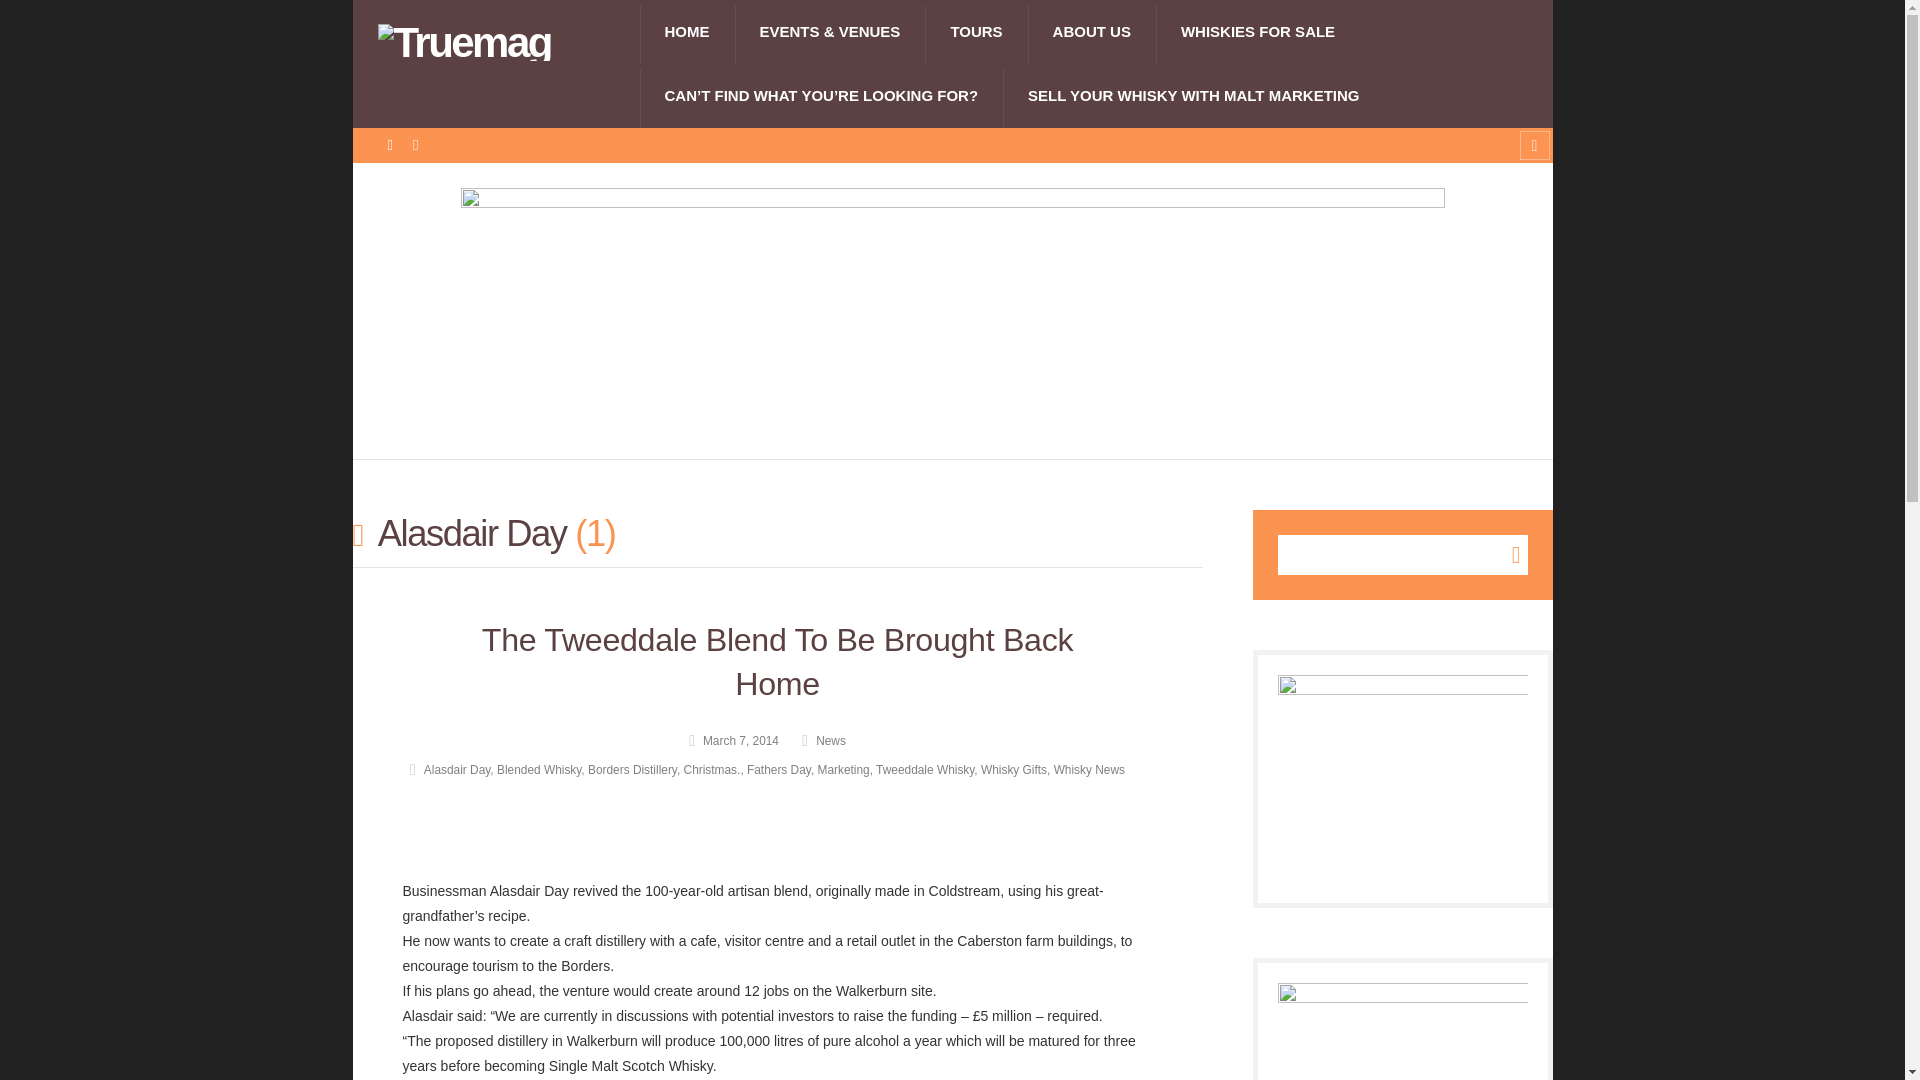 This screenshot has height=1080, width=1920. I want to click on Search, so click(1506, 555).